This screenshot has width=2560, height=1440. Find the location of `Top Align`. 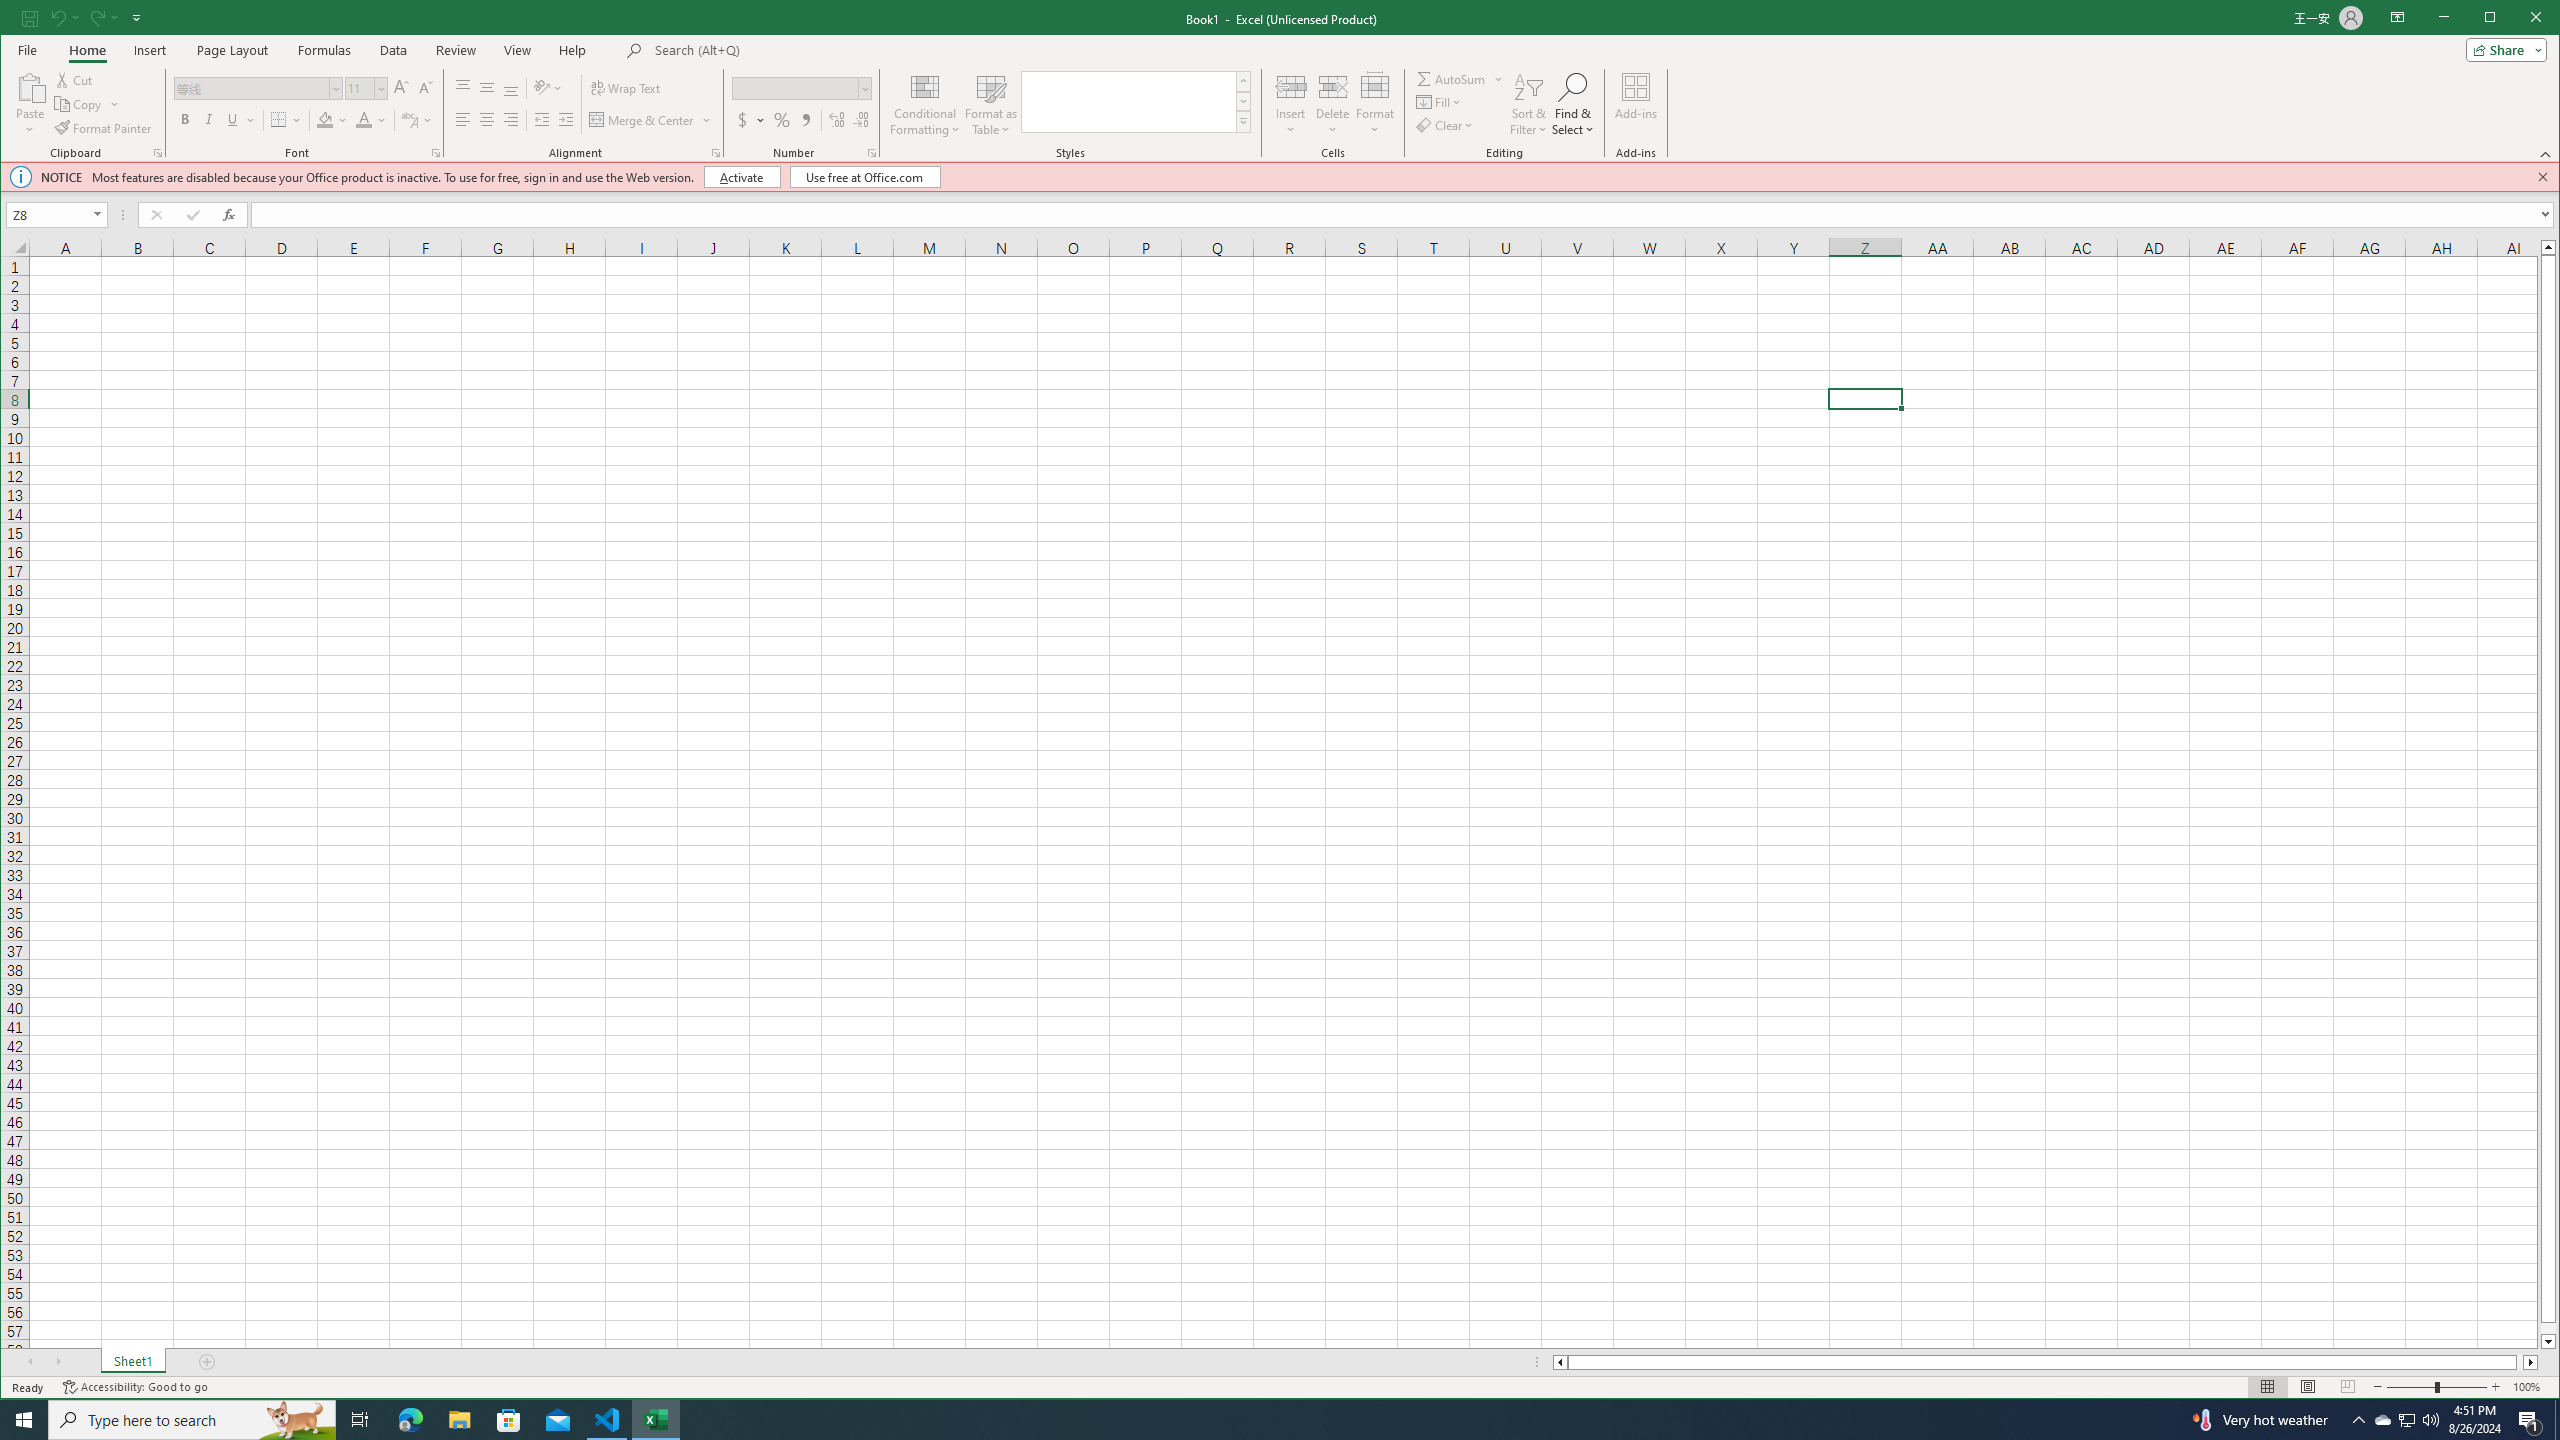

Top Align is located at coordinates (463, 88).